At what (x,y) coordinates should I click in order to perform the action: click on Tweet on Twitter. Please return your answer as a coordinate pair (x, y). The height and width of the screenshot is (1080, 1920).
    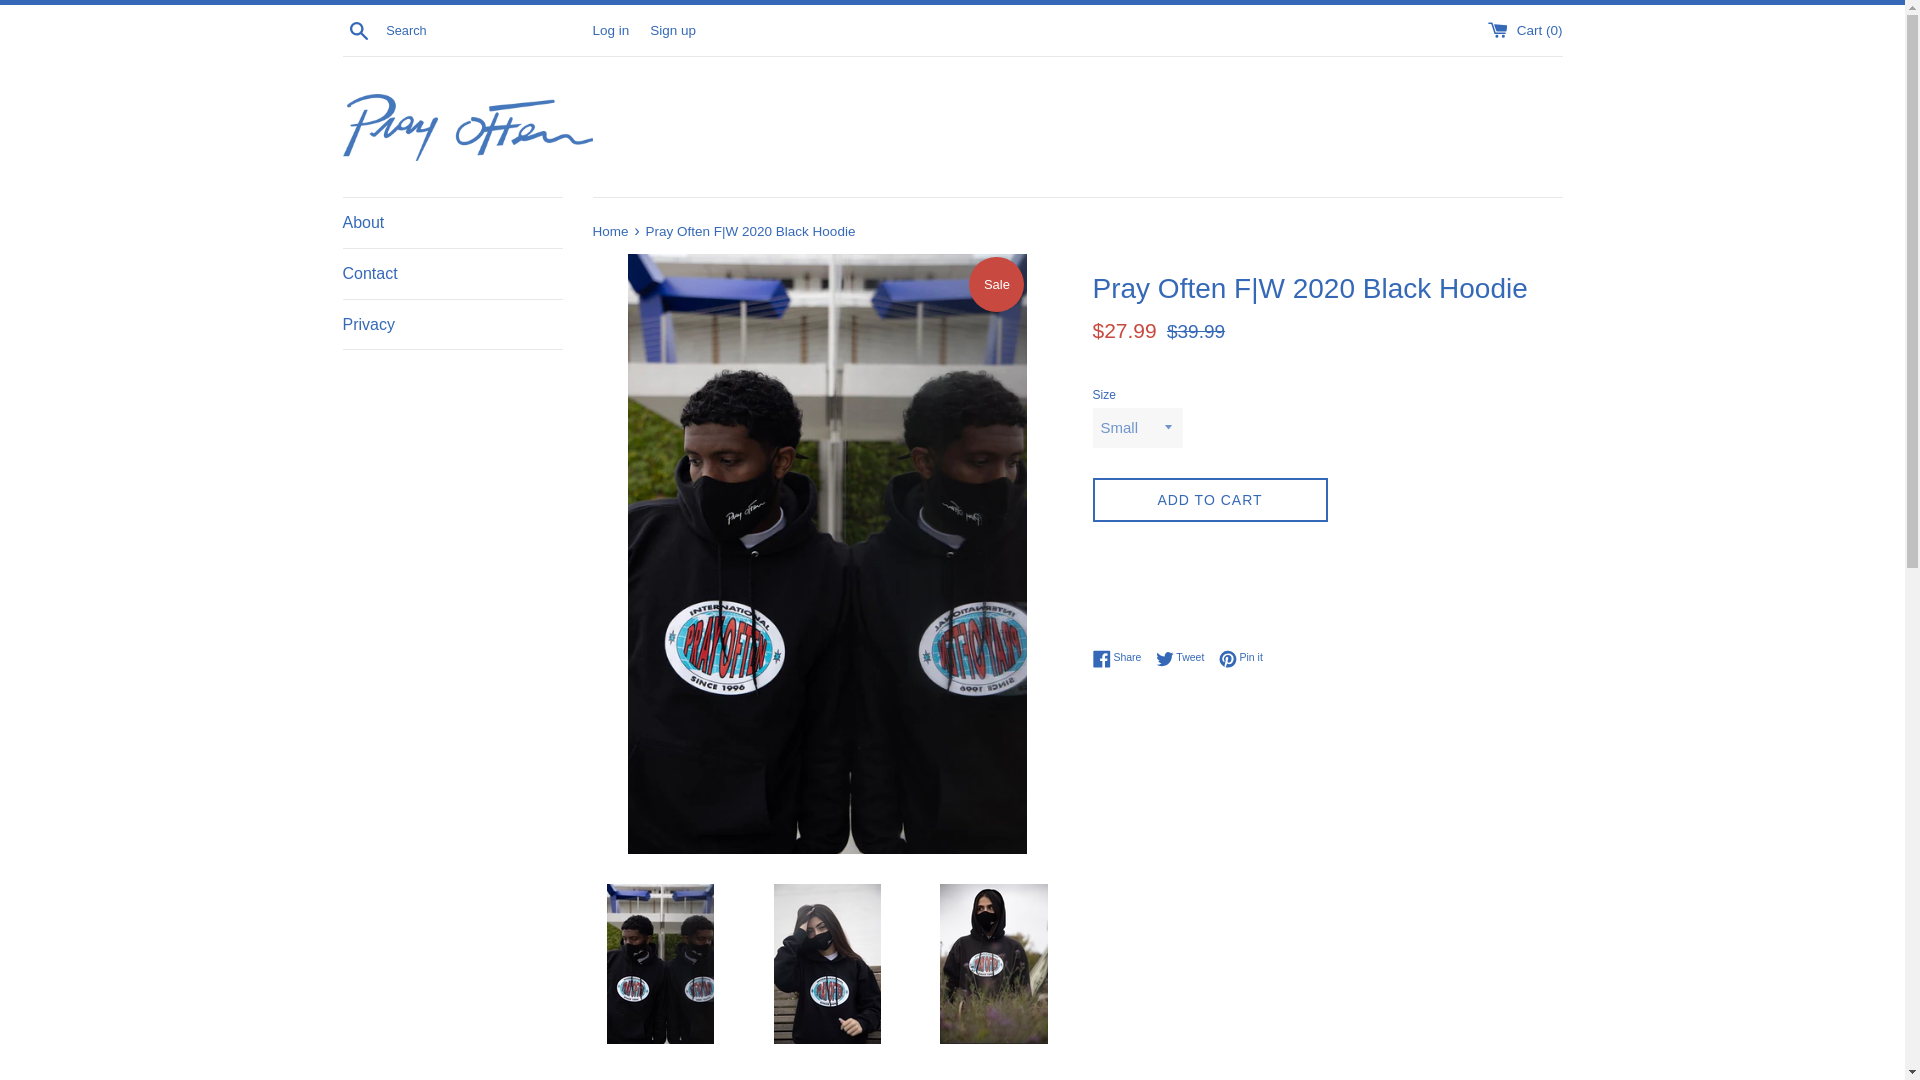
    Looking at the image, I should click on (1185, 658).